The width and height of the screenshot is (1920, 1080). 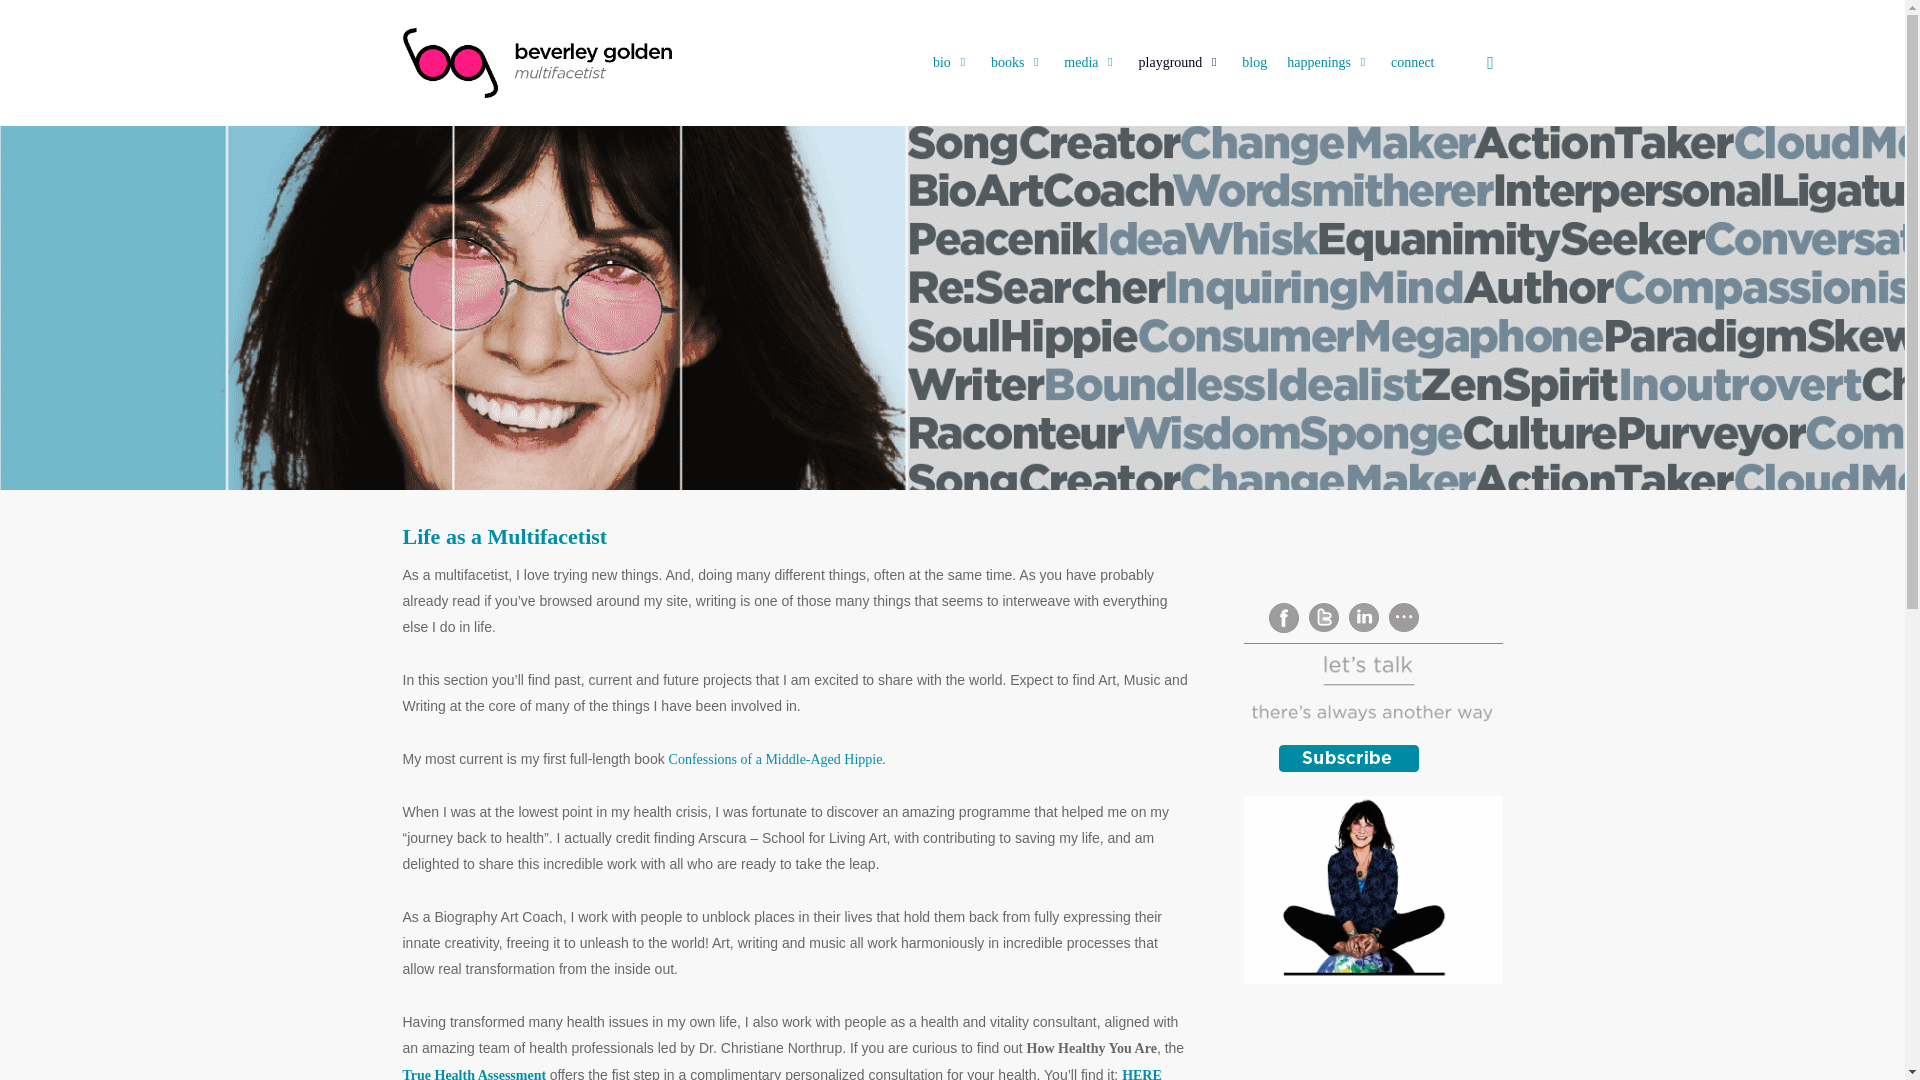 What do you see at coordinates (1091, 62) in the screenshot?
I see `media` at bounding box center [1091, 62].